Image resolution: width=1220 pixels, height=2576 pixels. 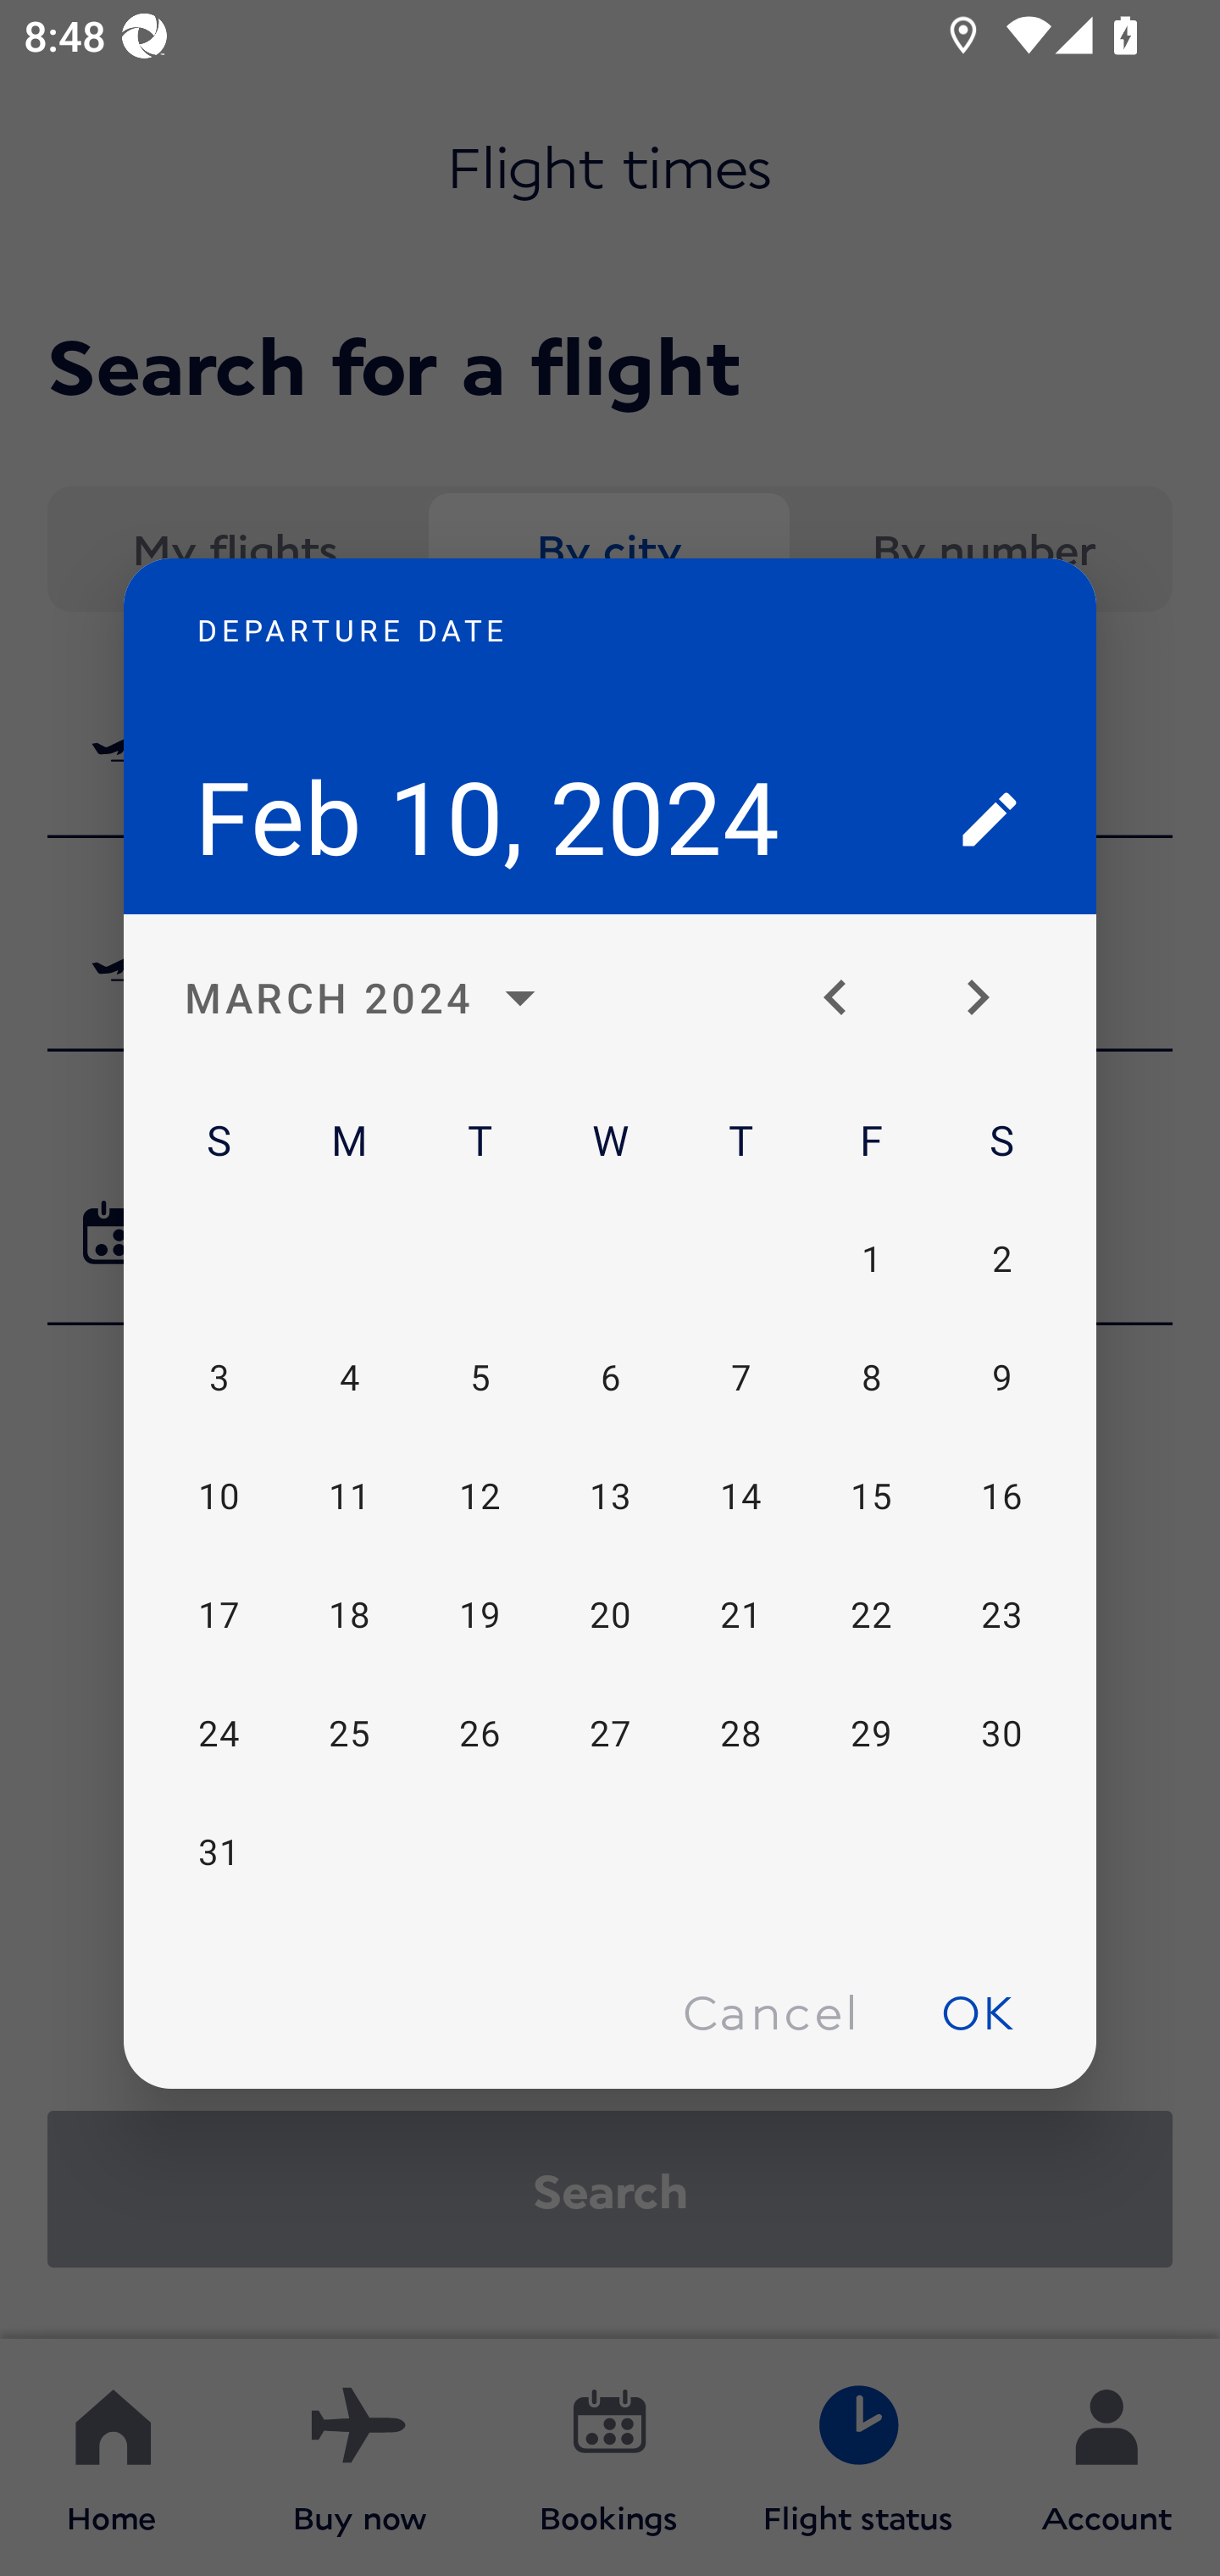 I want to click on 6 Wed, Mar 6, so click(x=610, y=1378).